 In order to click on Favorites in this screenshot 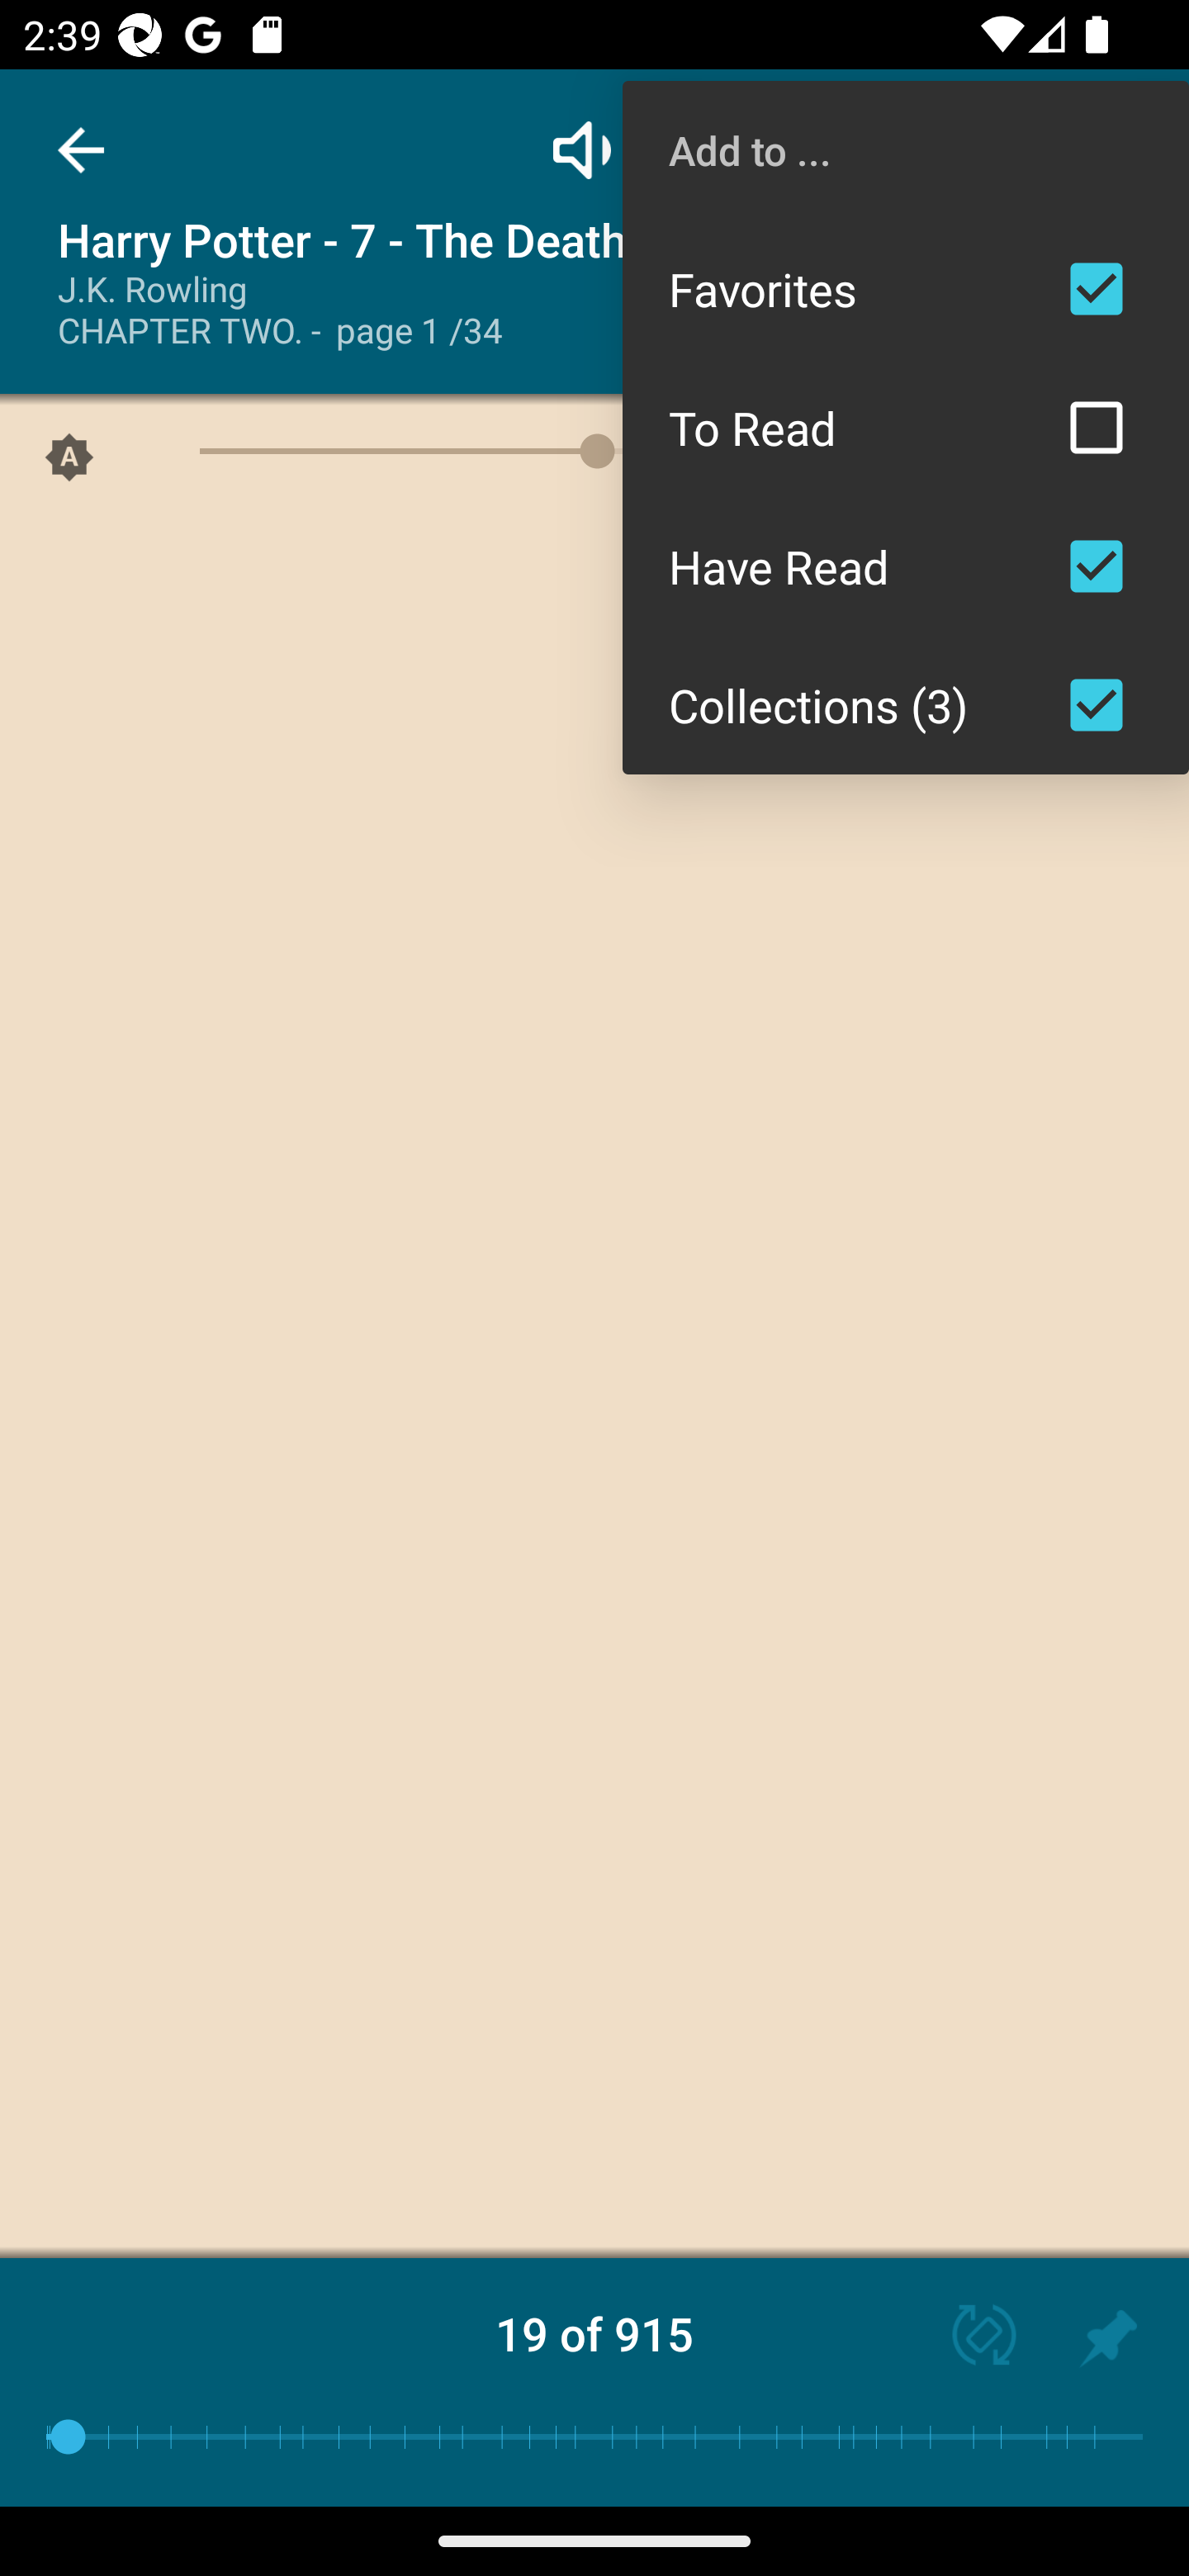, I will do `click(906, 288)`.